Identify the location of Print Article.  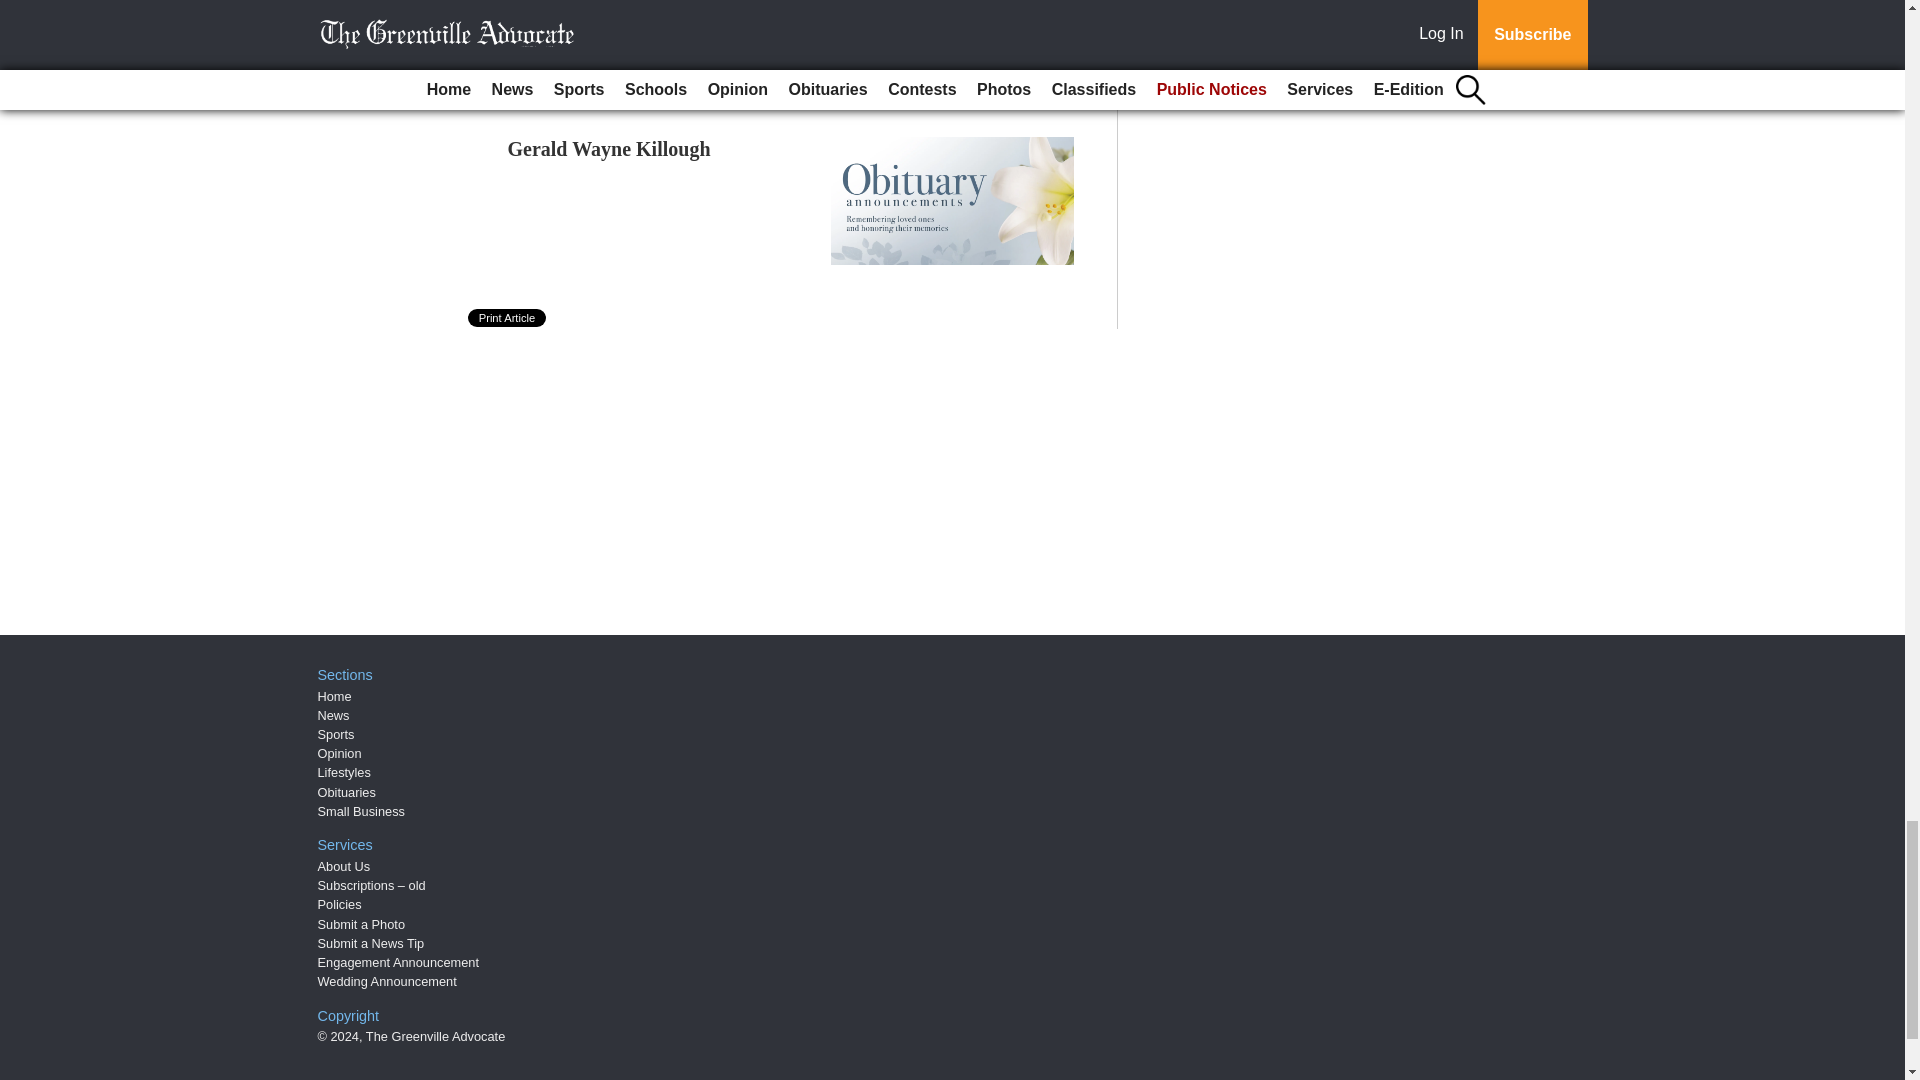
(508, 318).